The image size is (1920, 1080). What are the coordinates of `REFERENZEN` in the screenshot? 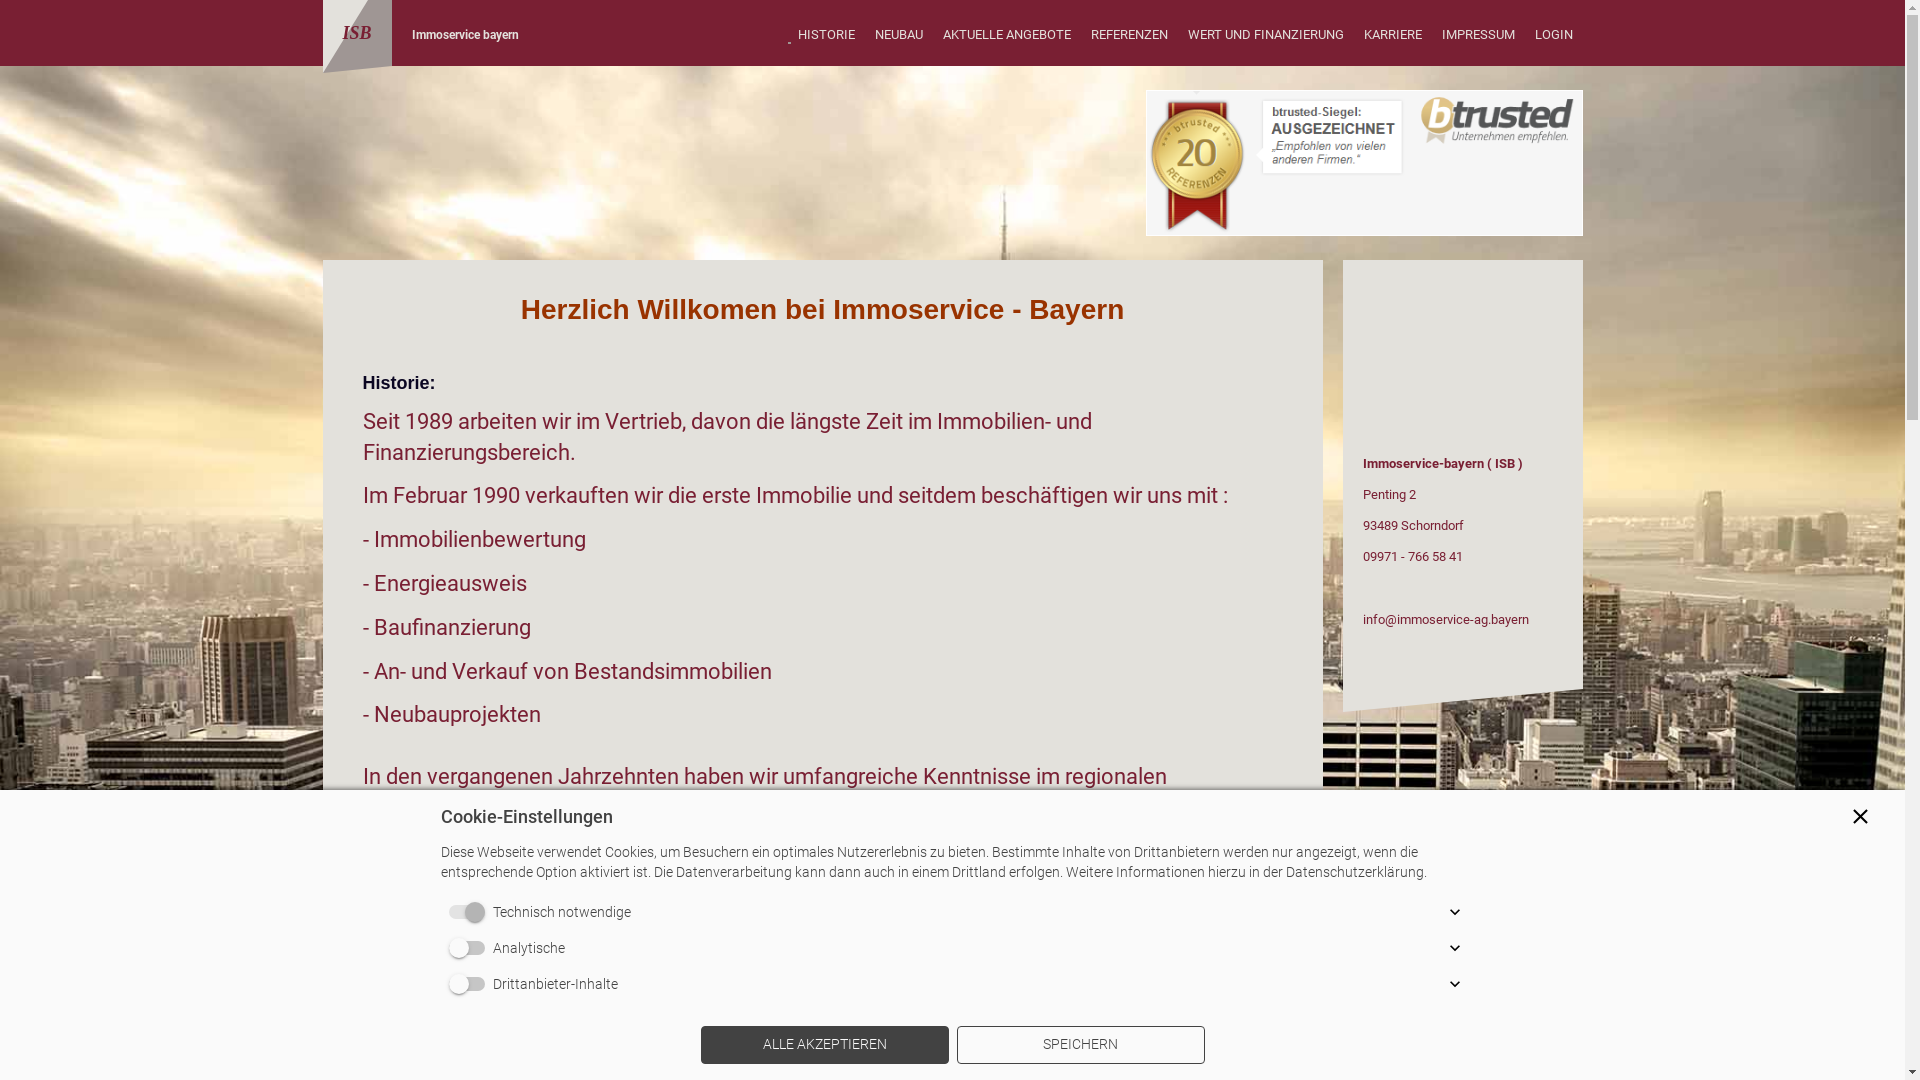 It's located at (1128, 36).